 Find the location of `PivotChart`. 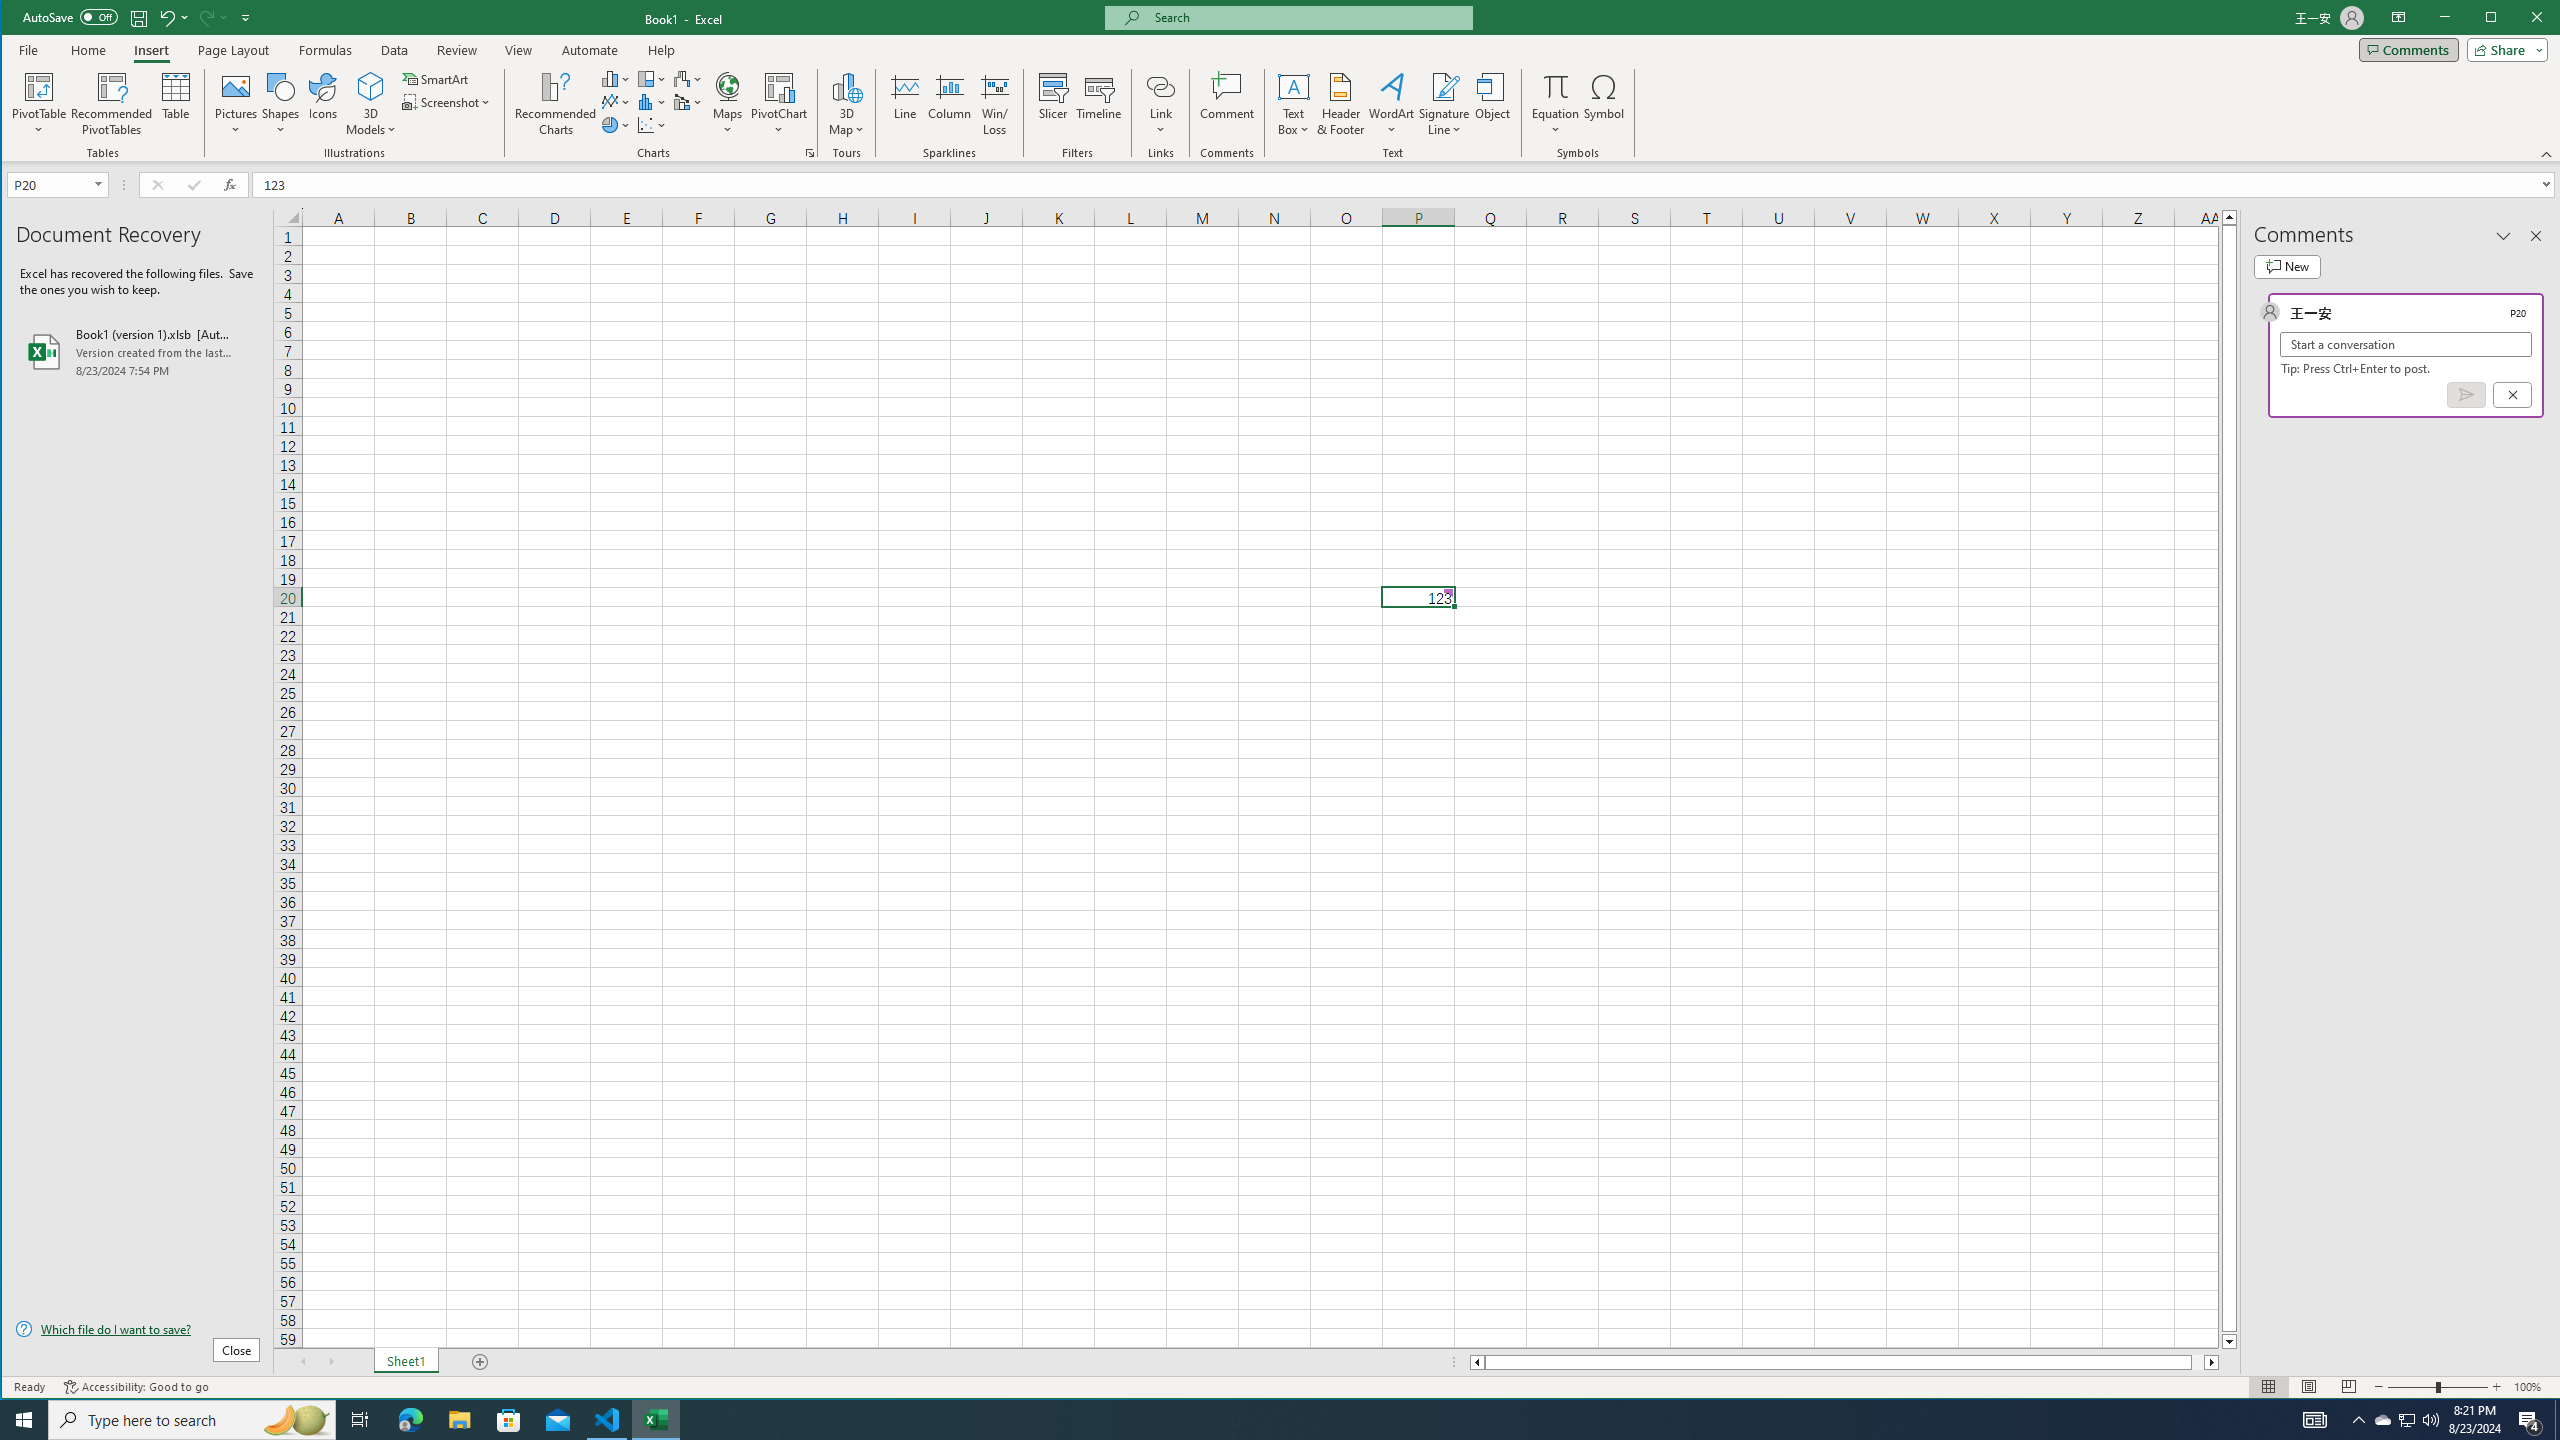

PivotChart is located at coordinates (779, 104).